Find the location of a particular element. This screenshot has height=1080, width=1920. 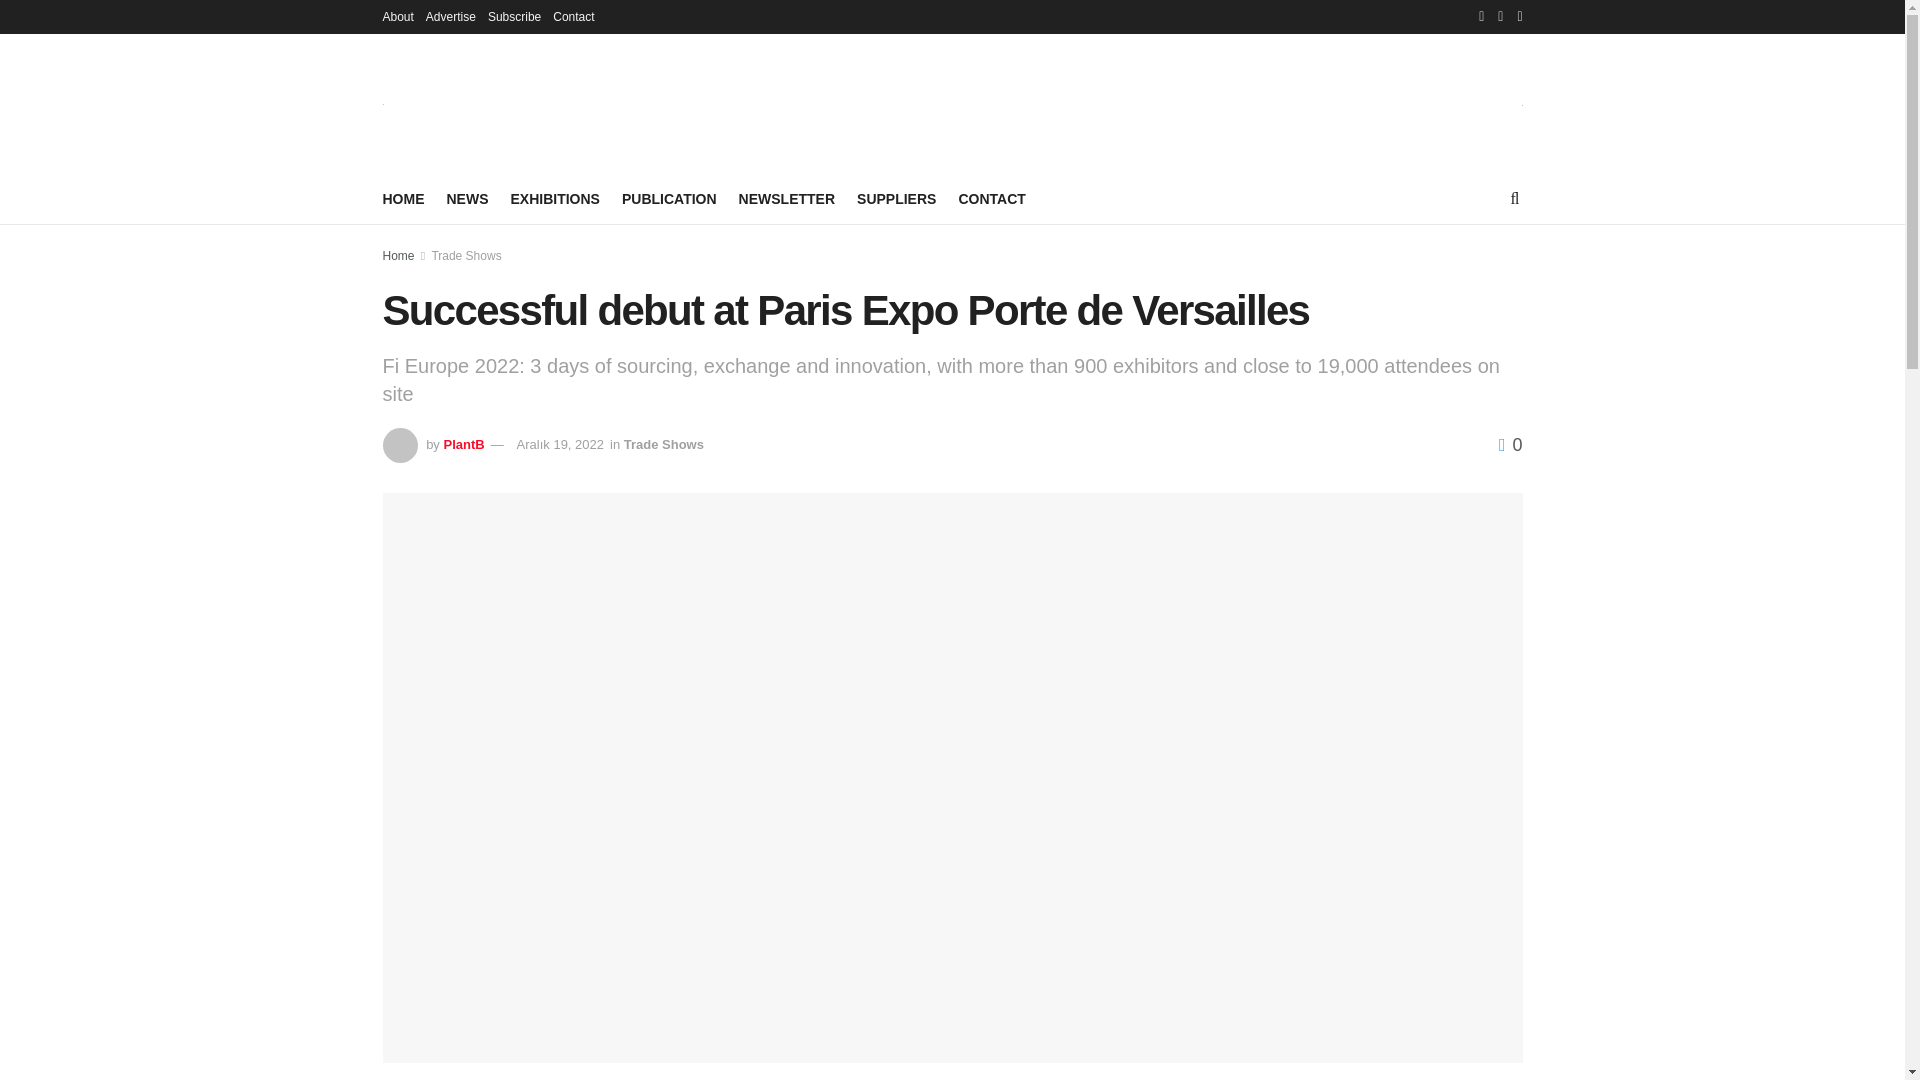

Subscribe is located at coordinates (514, 16).